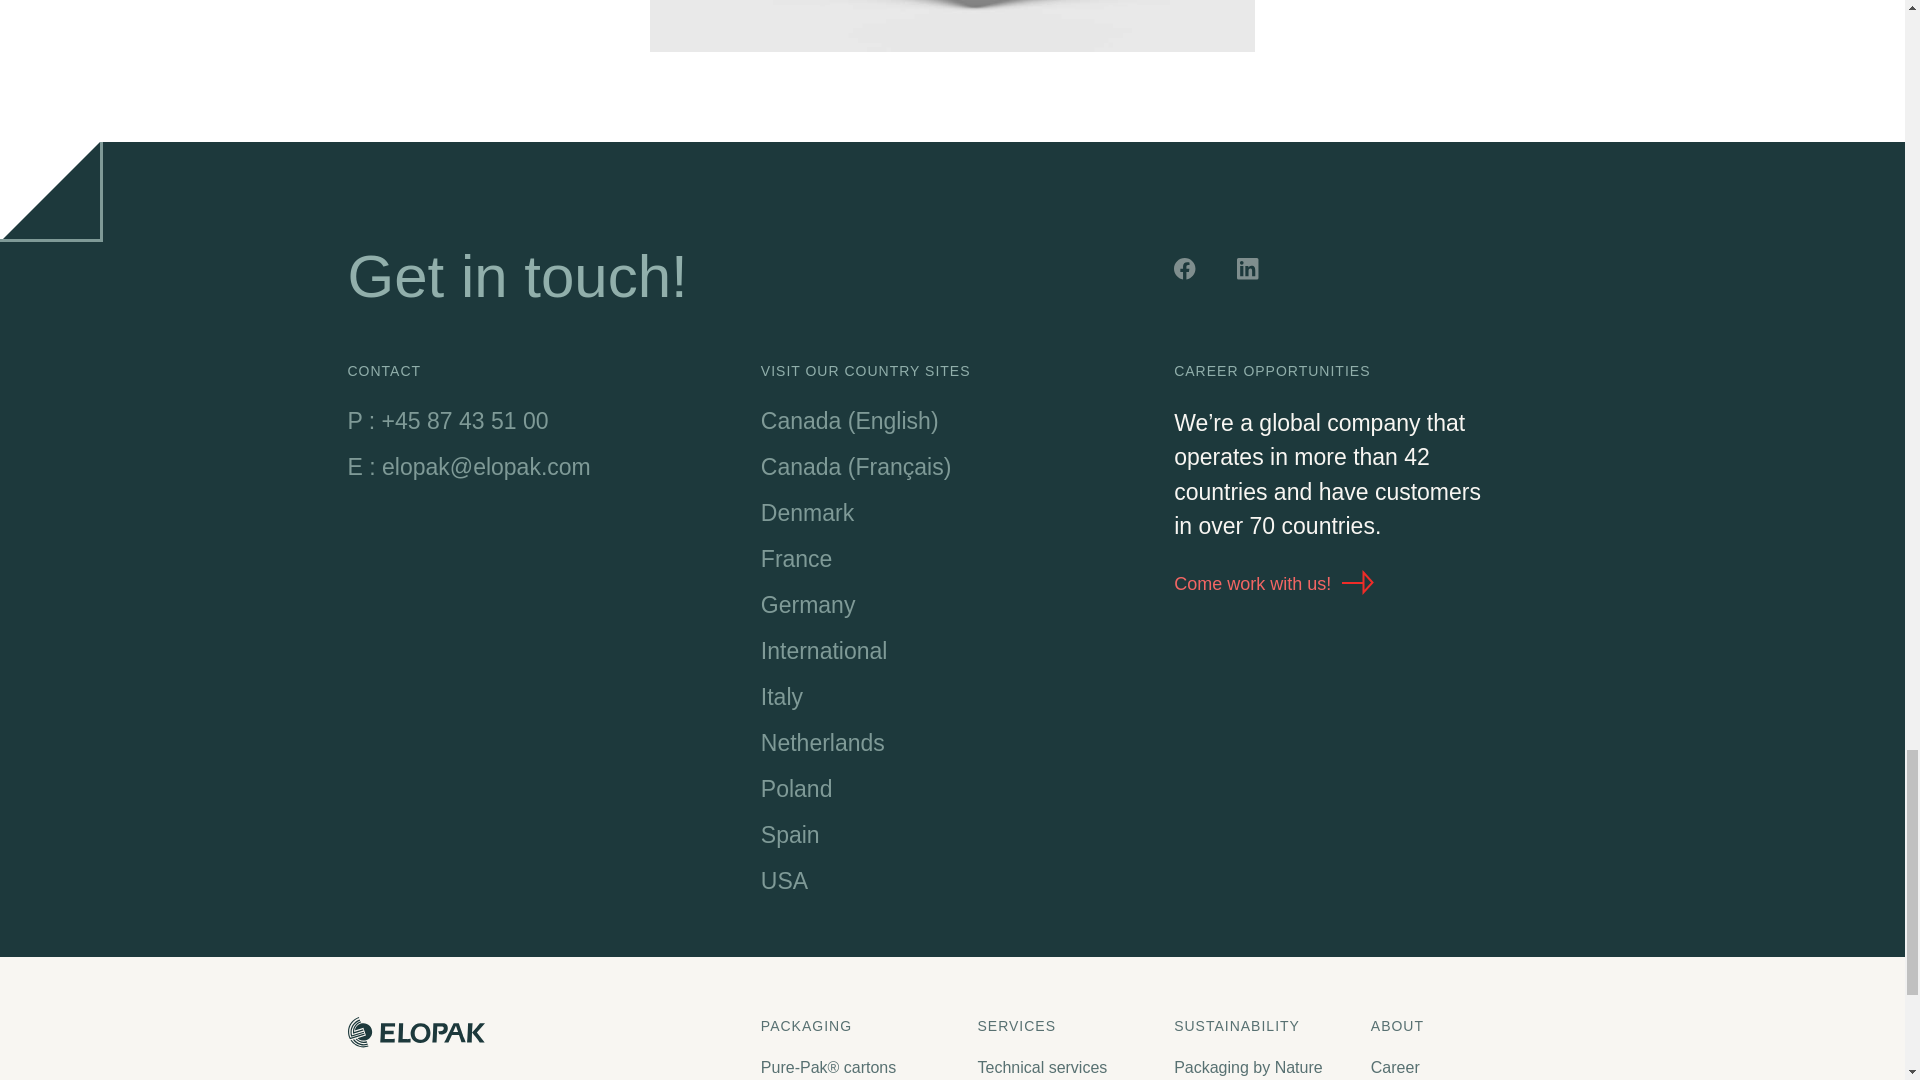  What do you see at coordinates (1250, 272) in the screenshot?
I see `LinkedIn` at bounding box center [1250, 272].